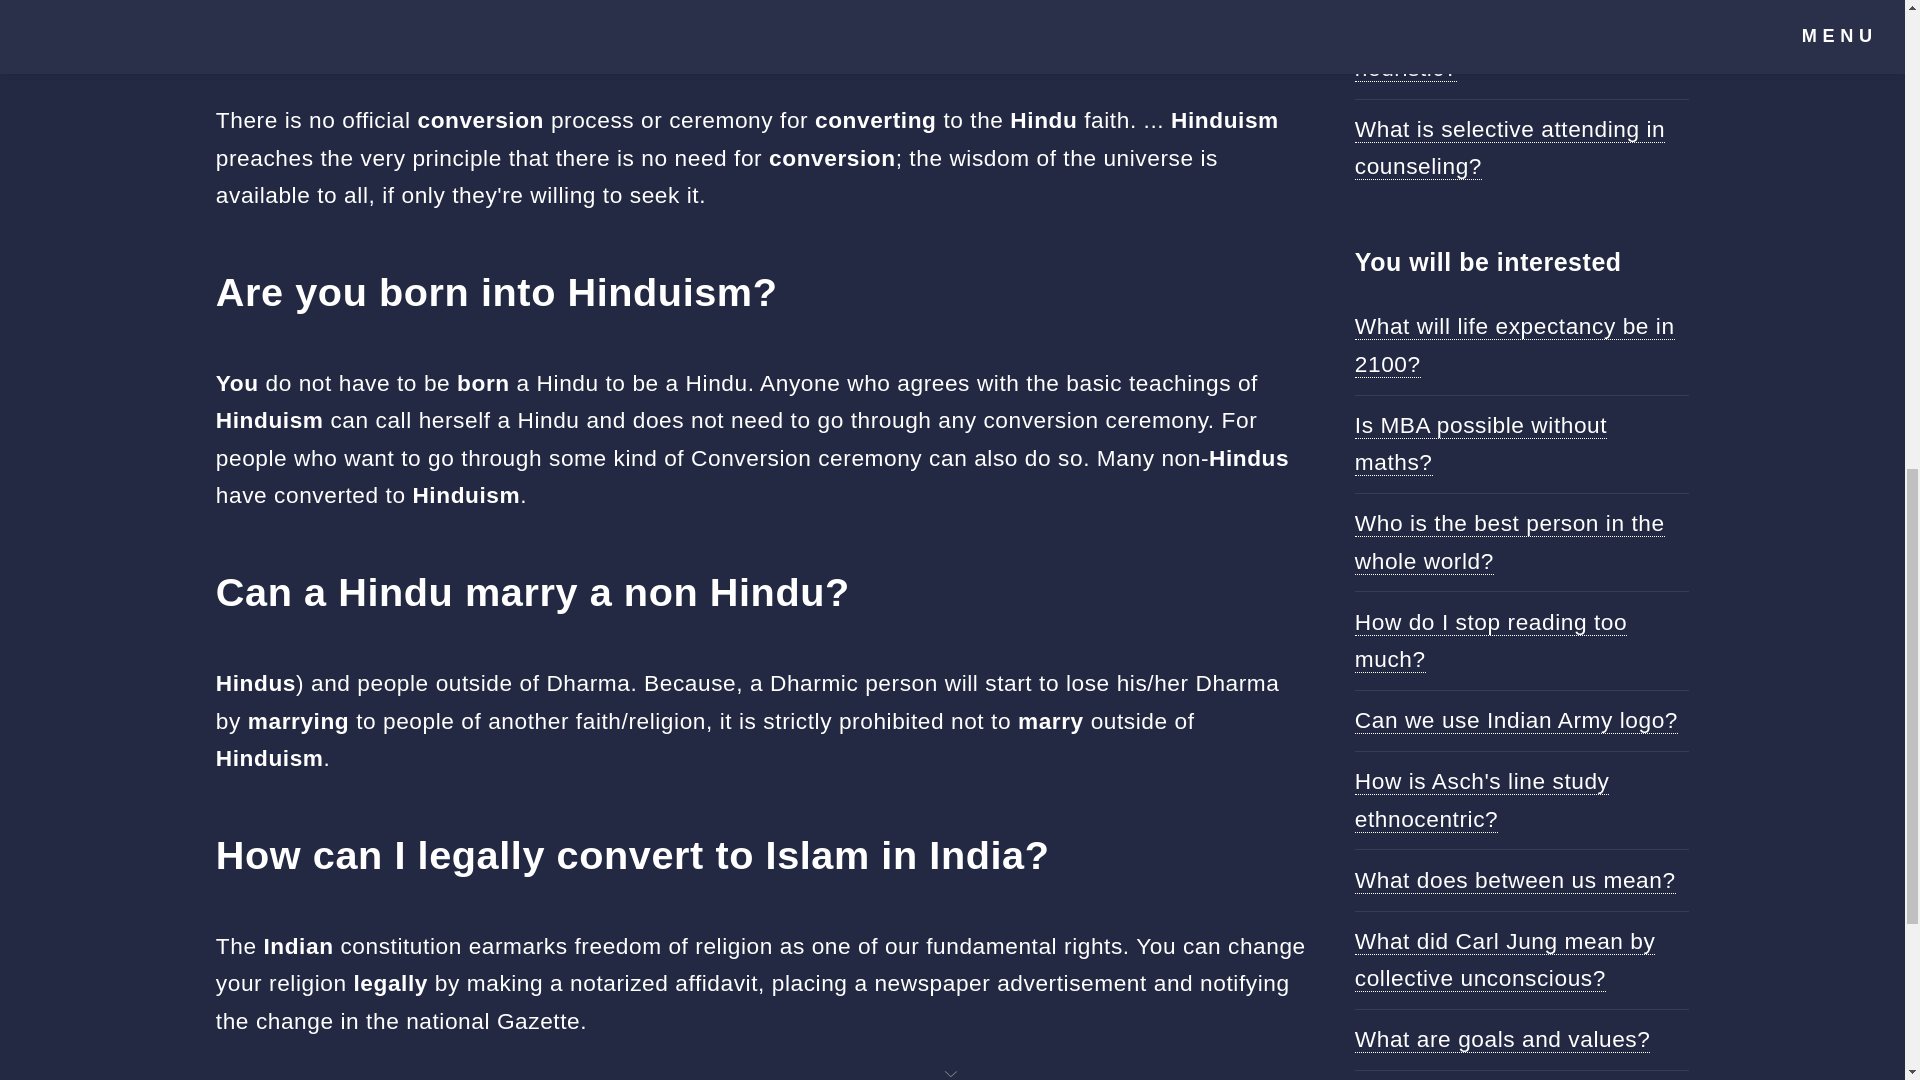  What do you see at coordinates (1490, 640) in the screenshot?
I see `How do I stop reading too much?` at bounding box center [1490, 640].